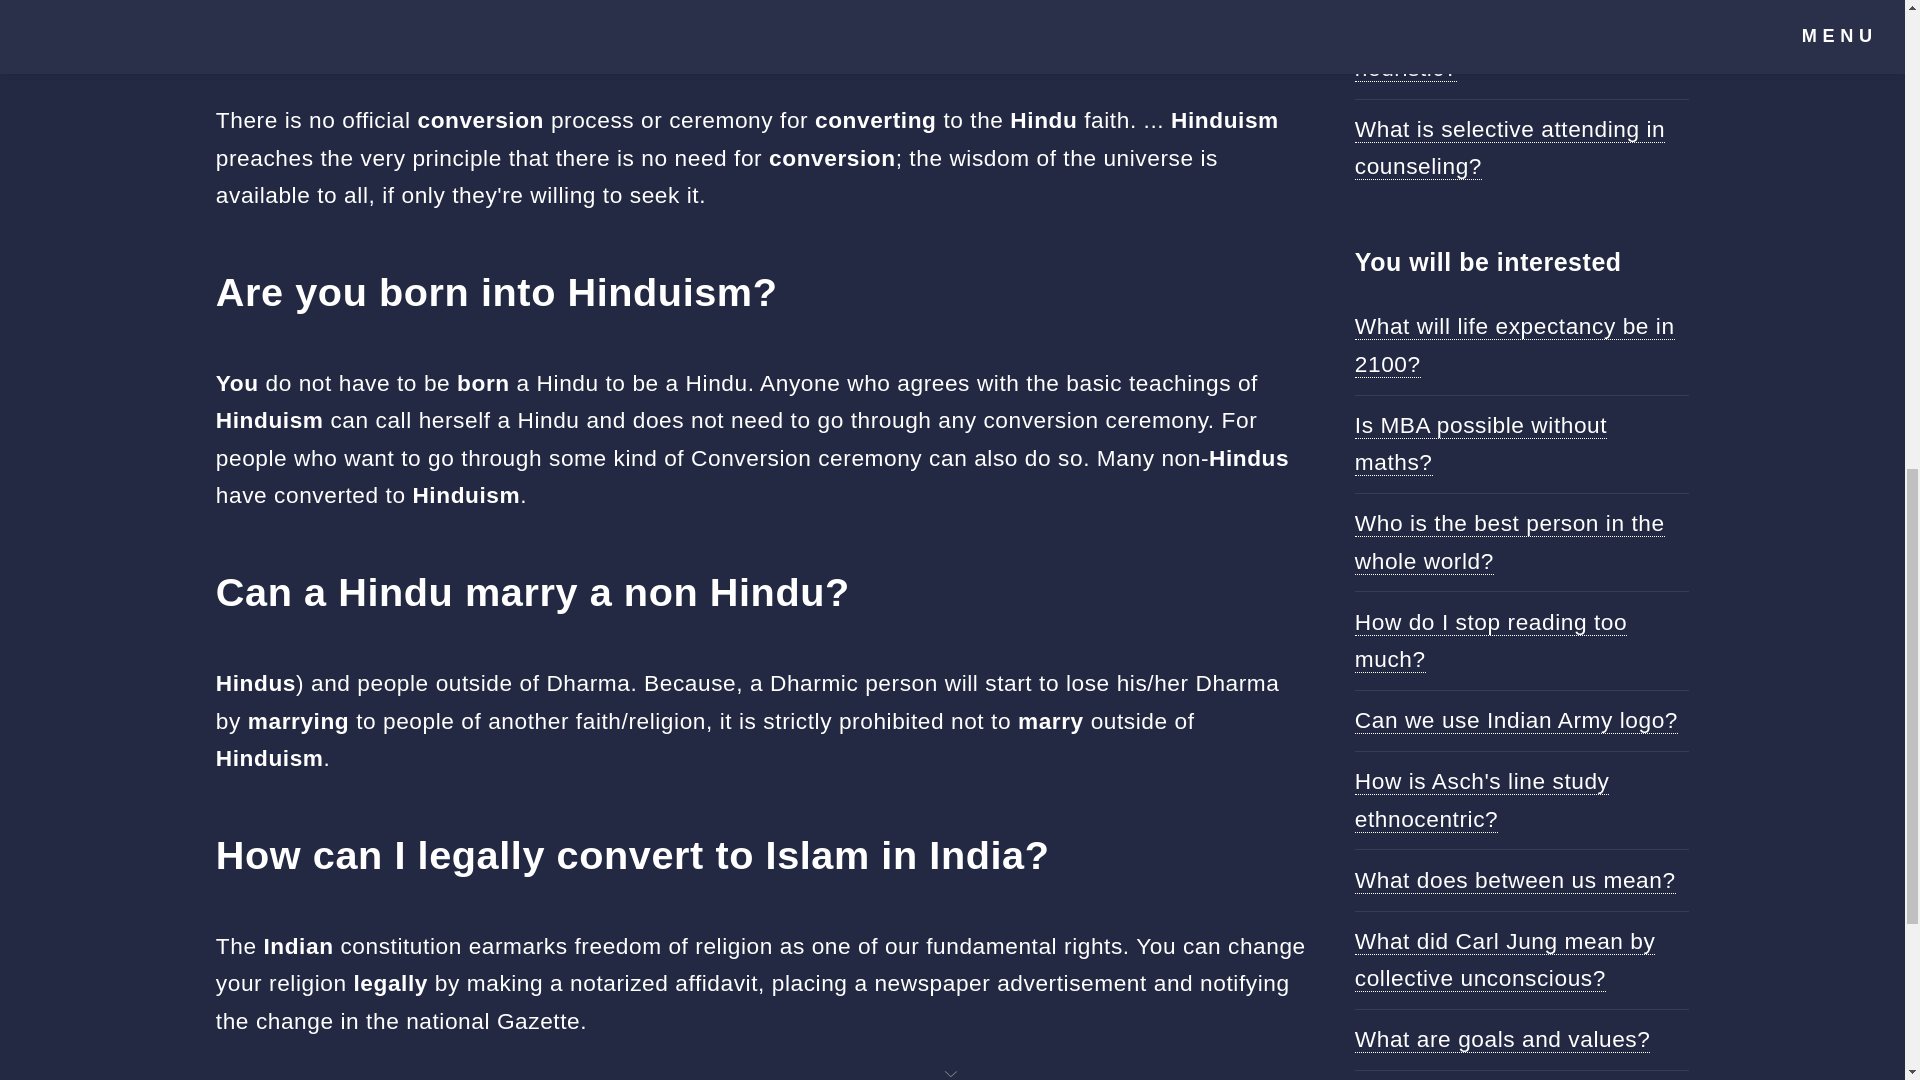  What do you see at coordinates (1490, 640) in the screenshot?
I see `How do I stop reading too much?` at bounding box center [1490, 640].